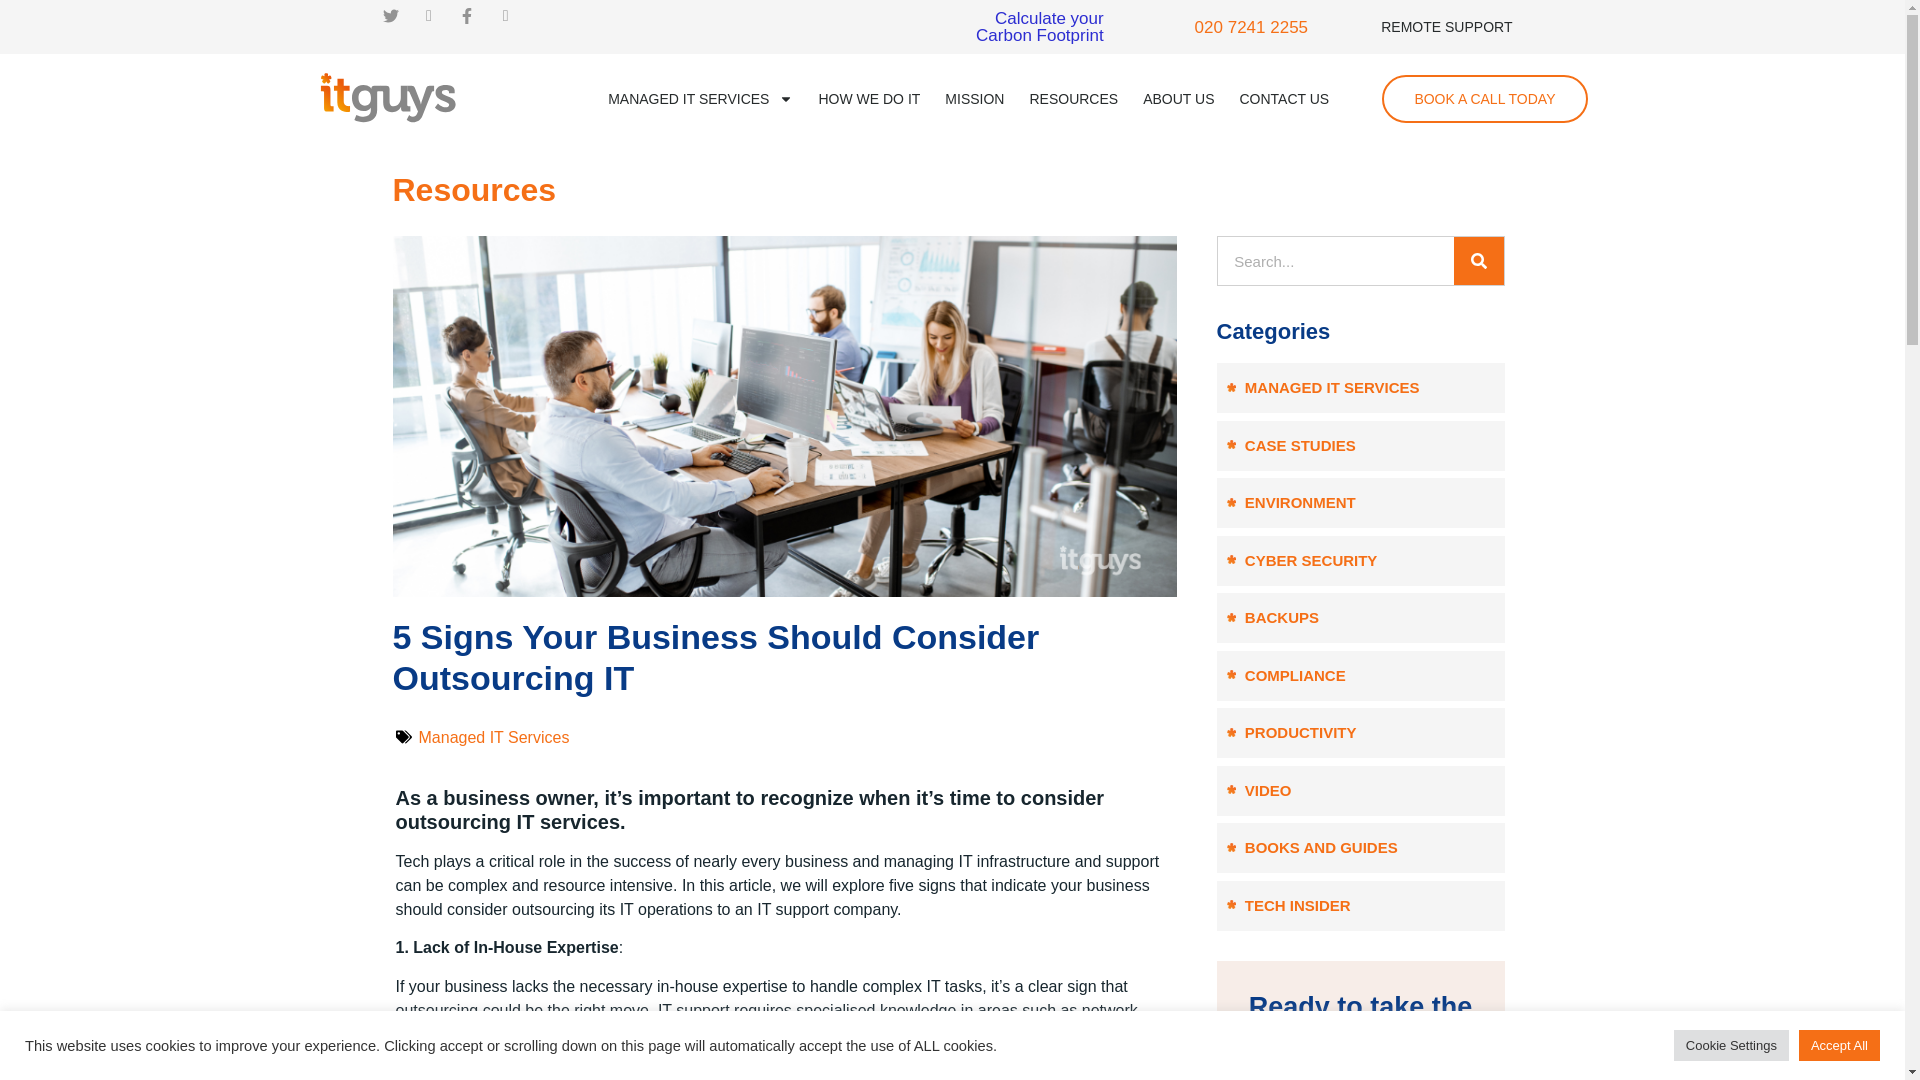 The image size is (1920, 1080). Describe the element at coordinates (1250, 27) in the screenshot. I see `020 7241 2255` at that location.